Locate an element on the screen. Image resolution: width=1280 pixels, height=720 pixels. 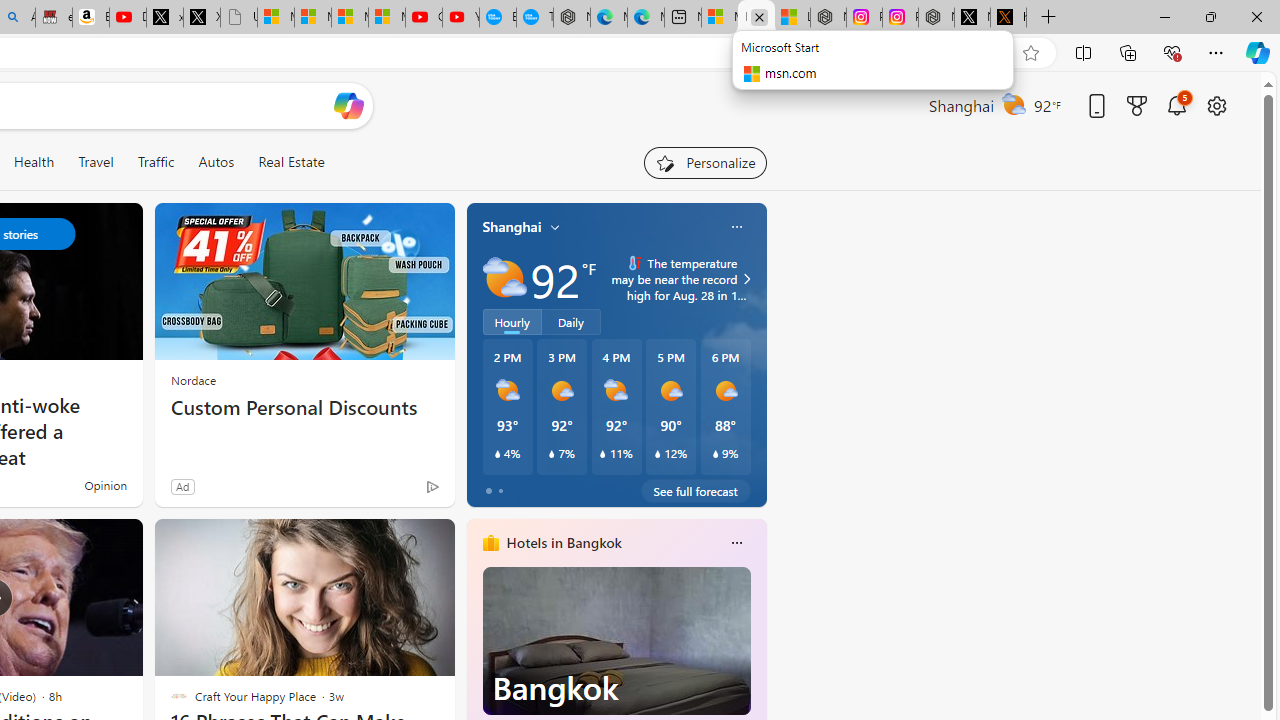
Untitled is located at coordinates (239, 18).